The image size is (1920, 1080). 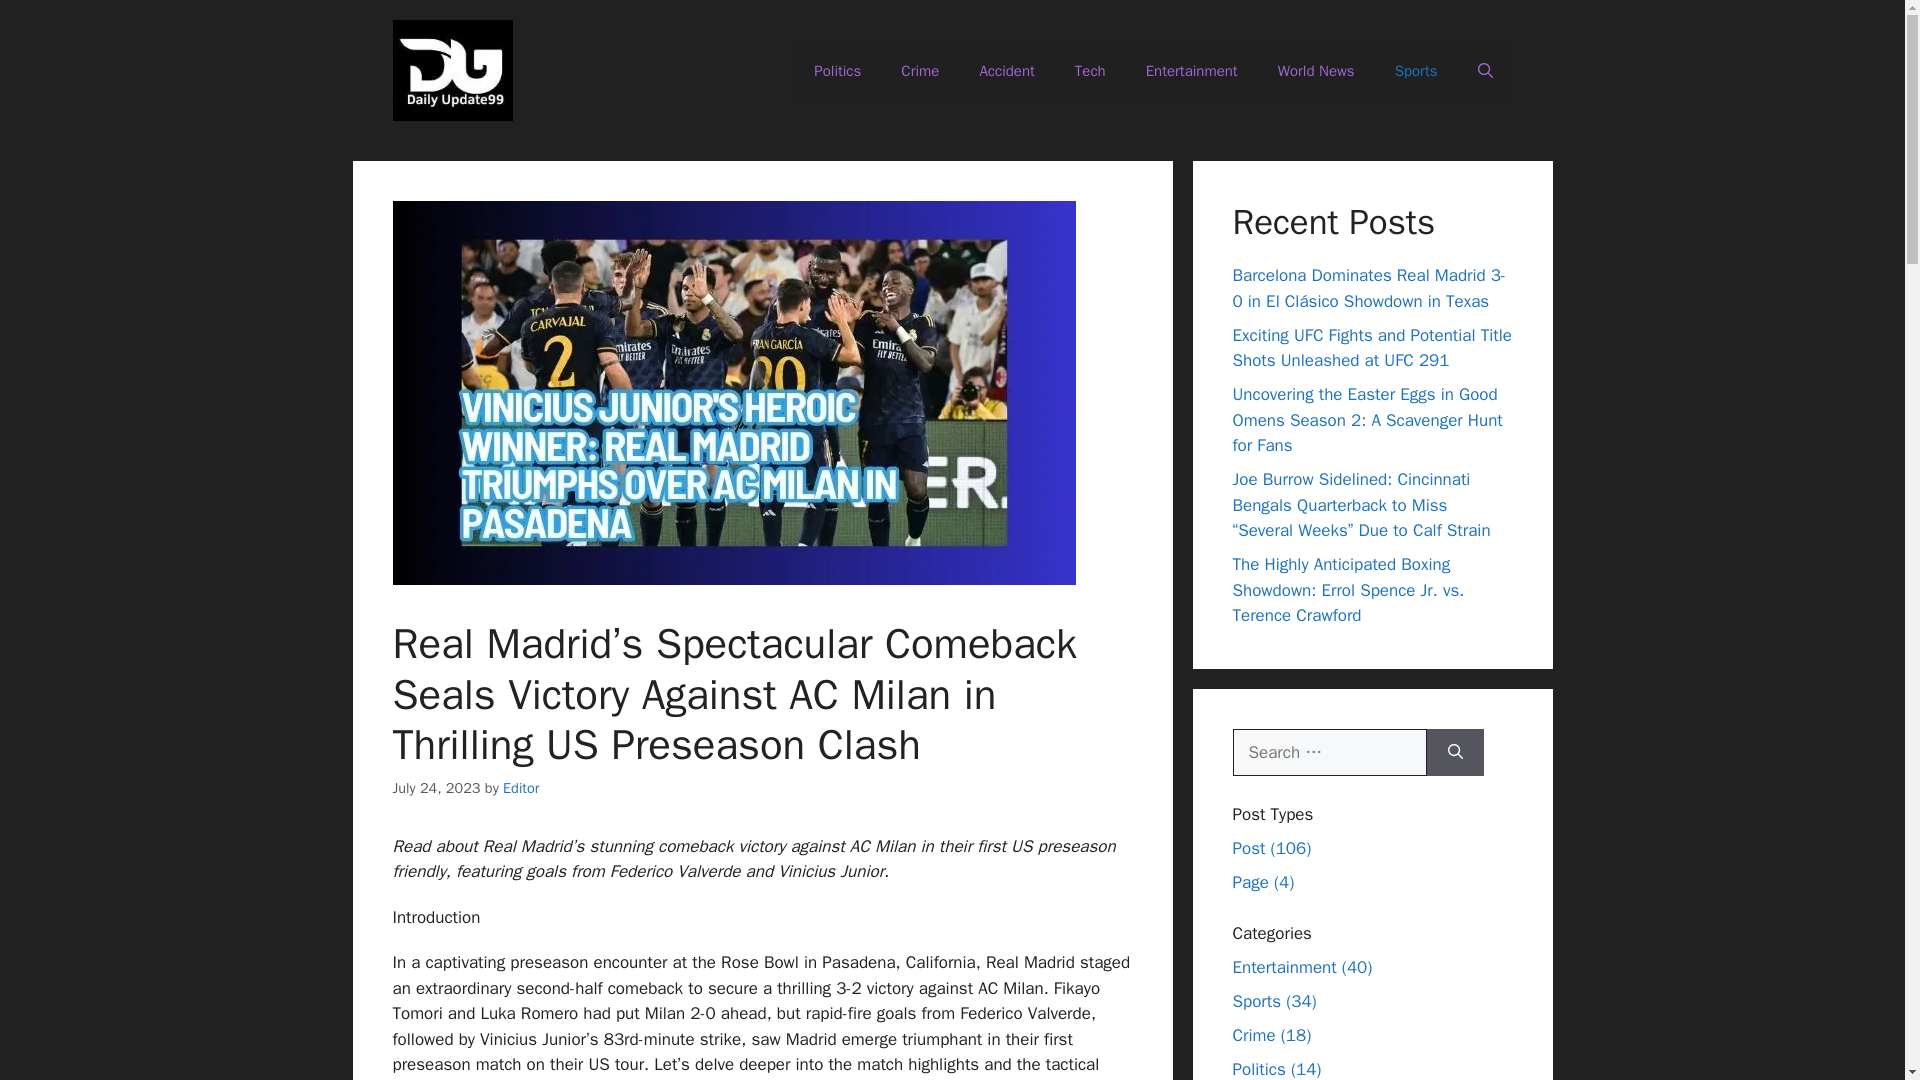 What do you see at coordinates (1316, 71) in the screenshot?
I see `World News` at bounding box center [1316, 71].